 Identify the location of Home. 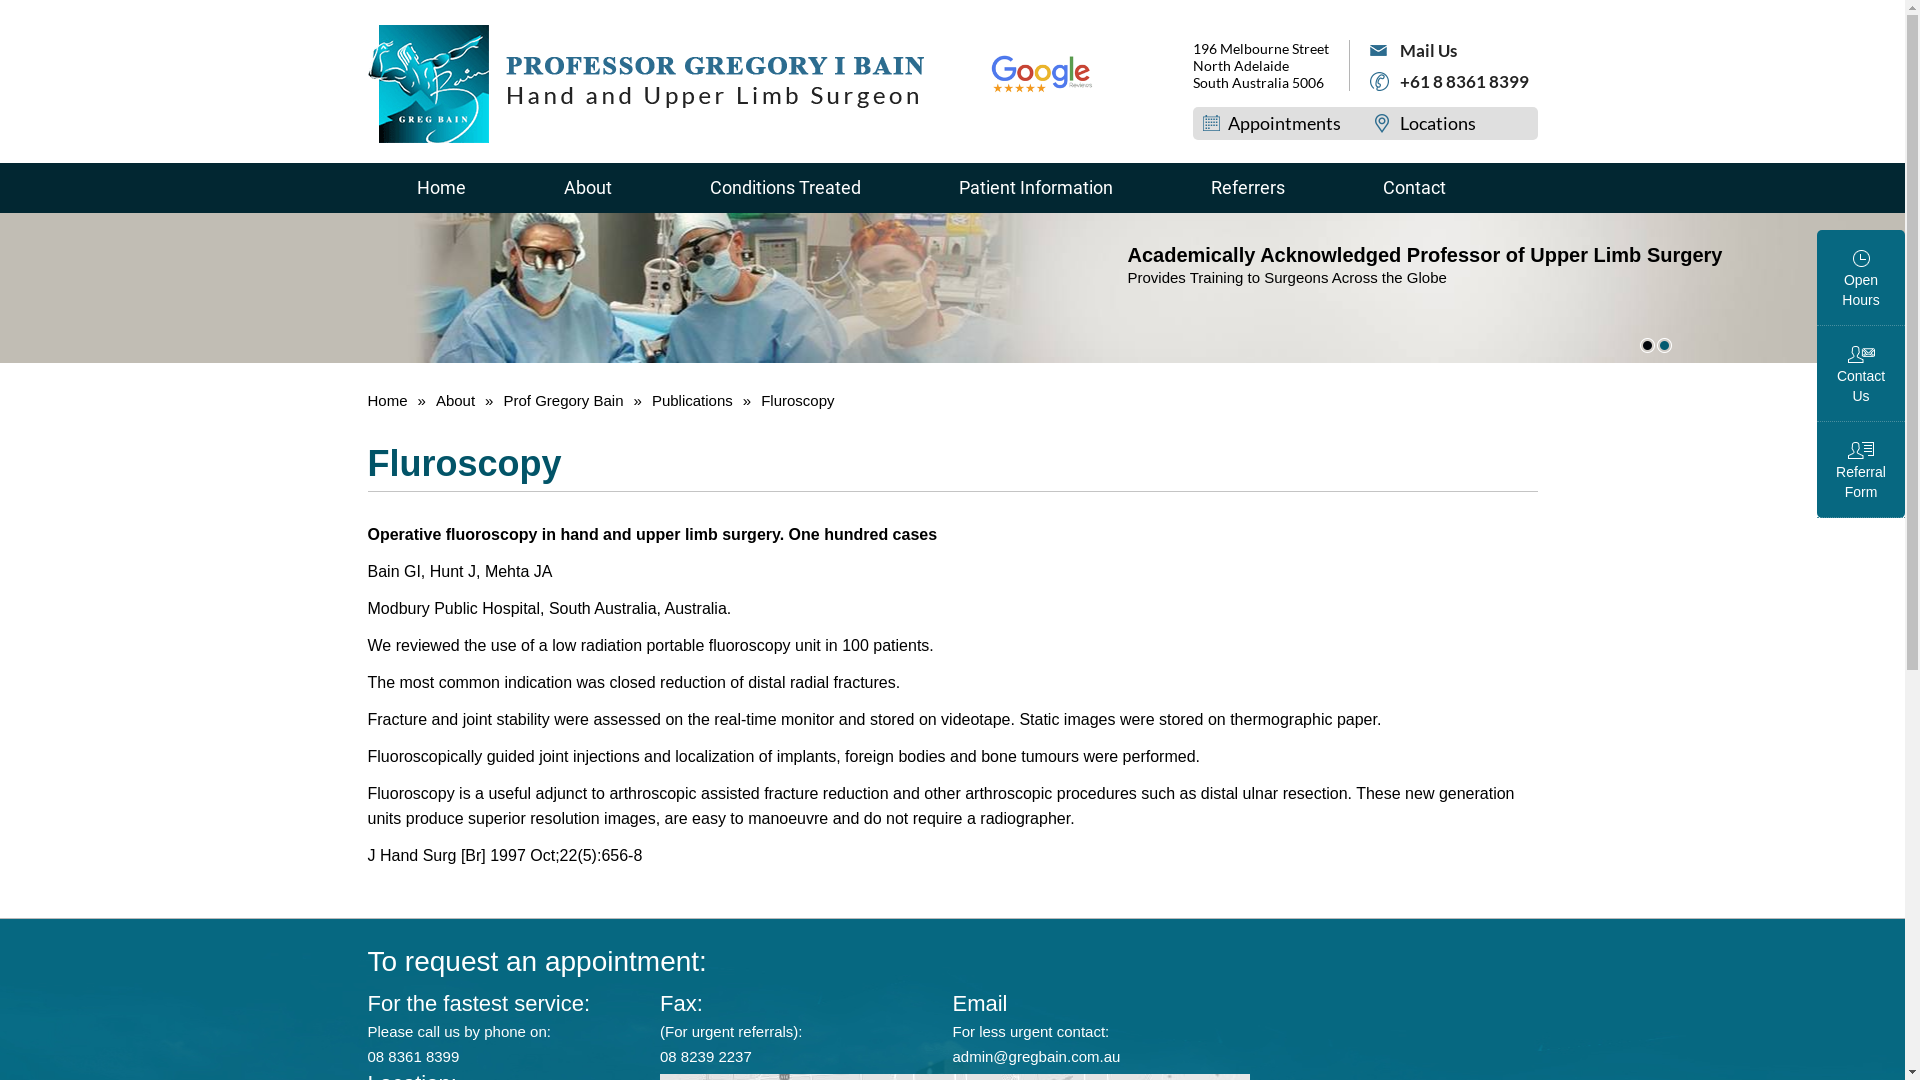
(390, 400).